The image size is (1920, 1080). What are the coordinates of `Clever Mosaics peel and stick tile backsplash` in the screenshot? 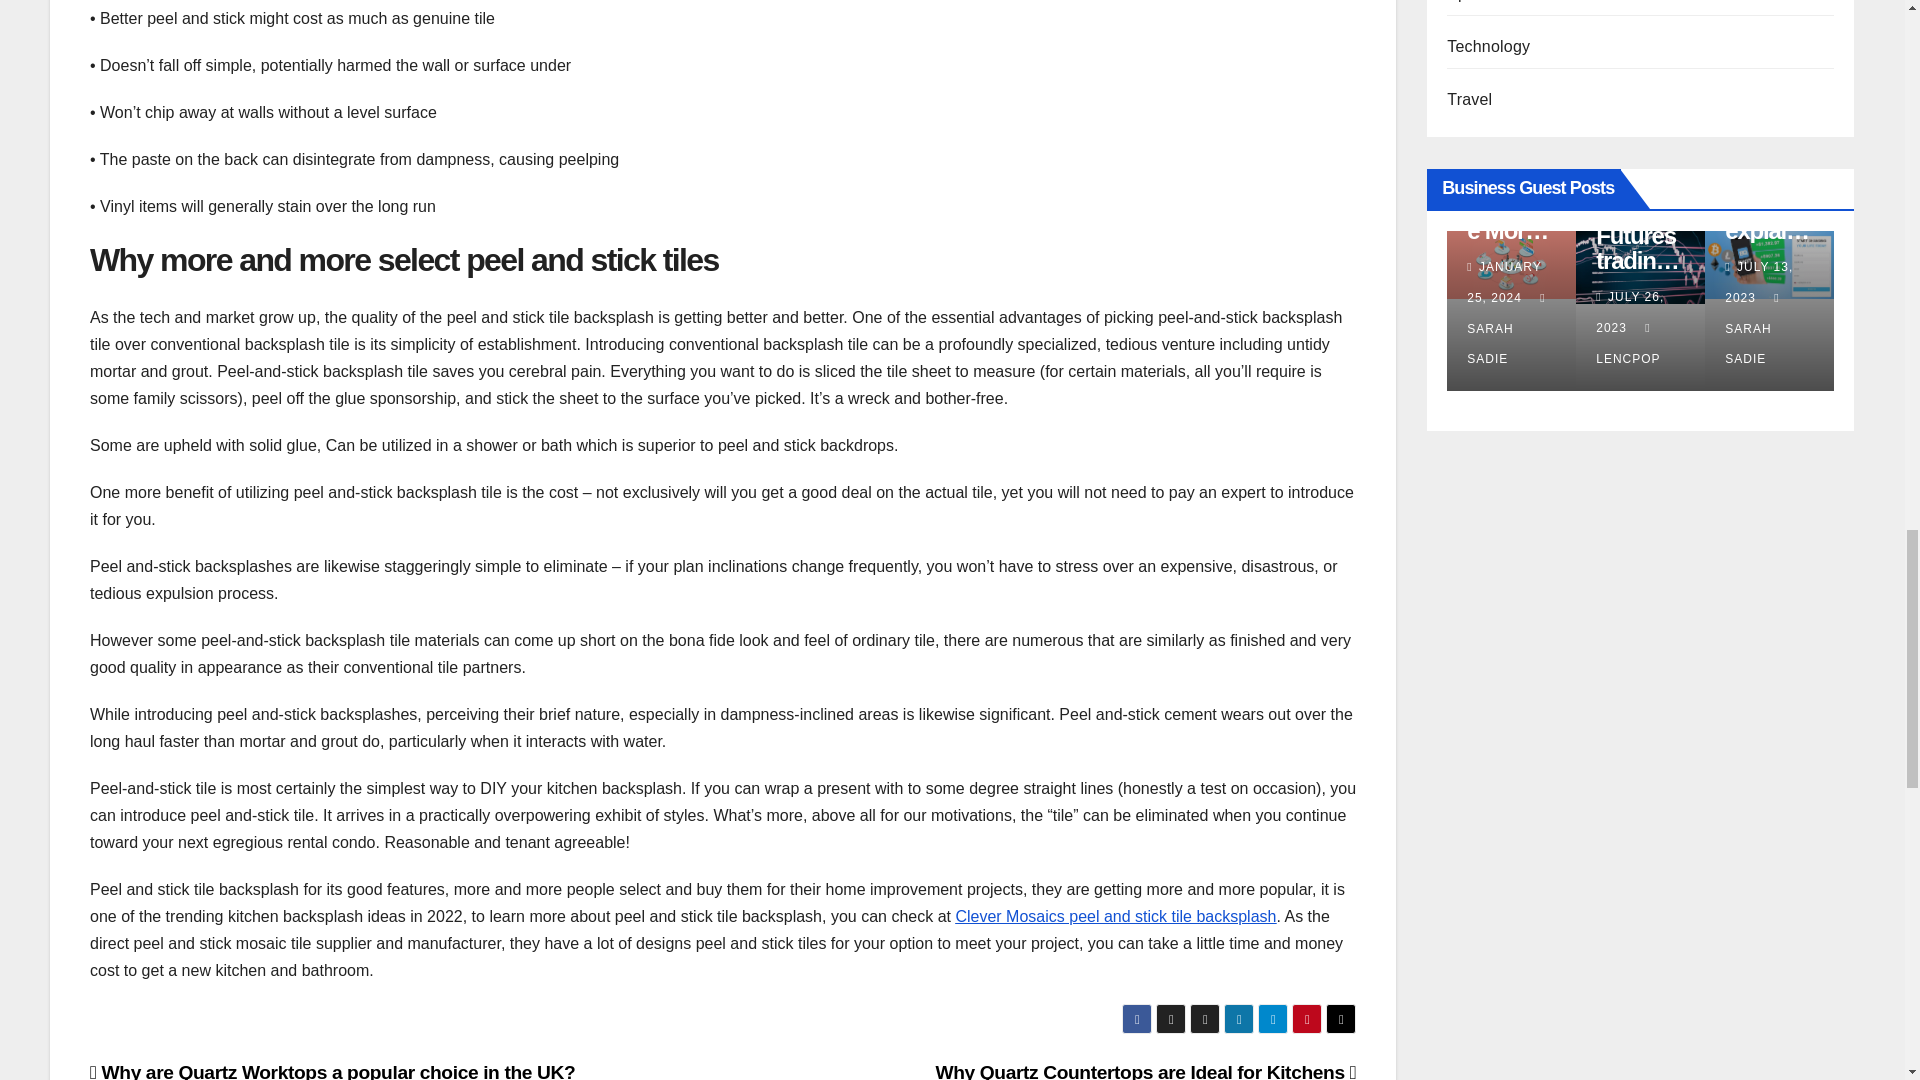 It's located at (1115, 916).